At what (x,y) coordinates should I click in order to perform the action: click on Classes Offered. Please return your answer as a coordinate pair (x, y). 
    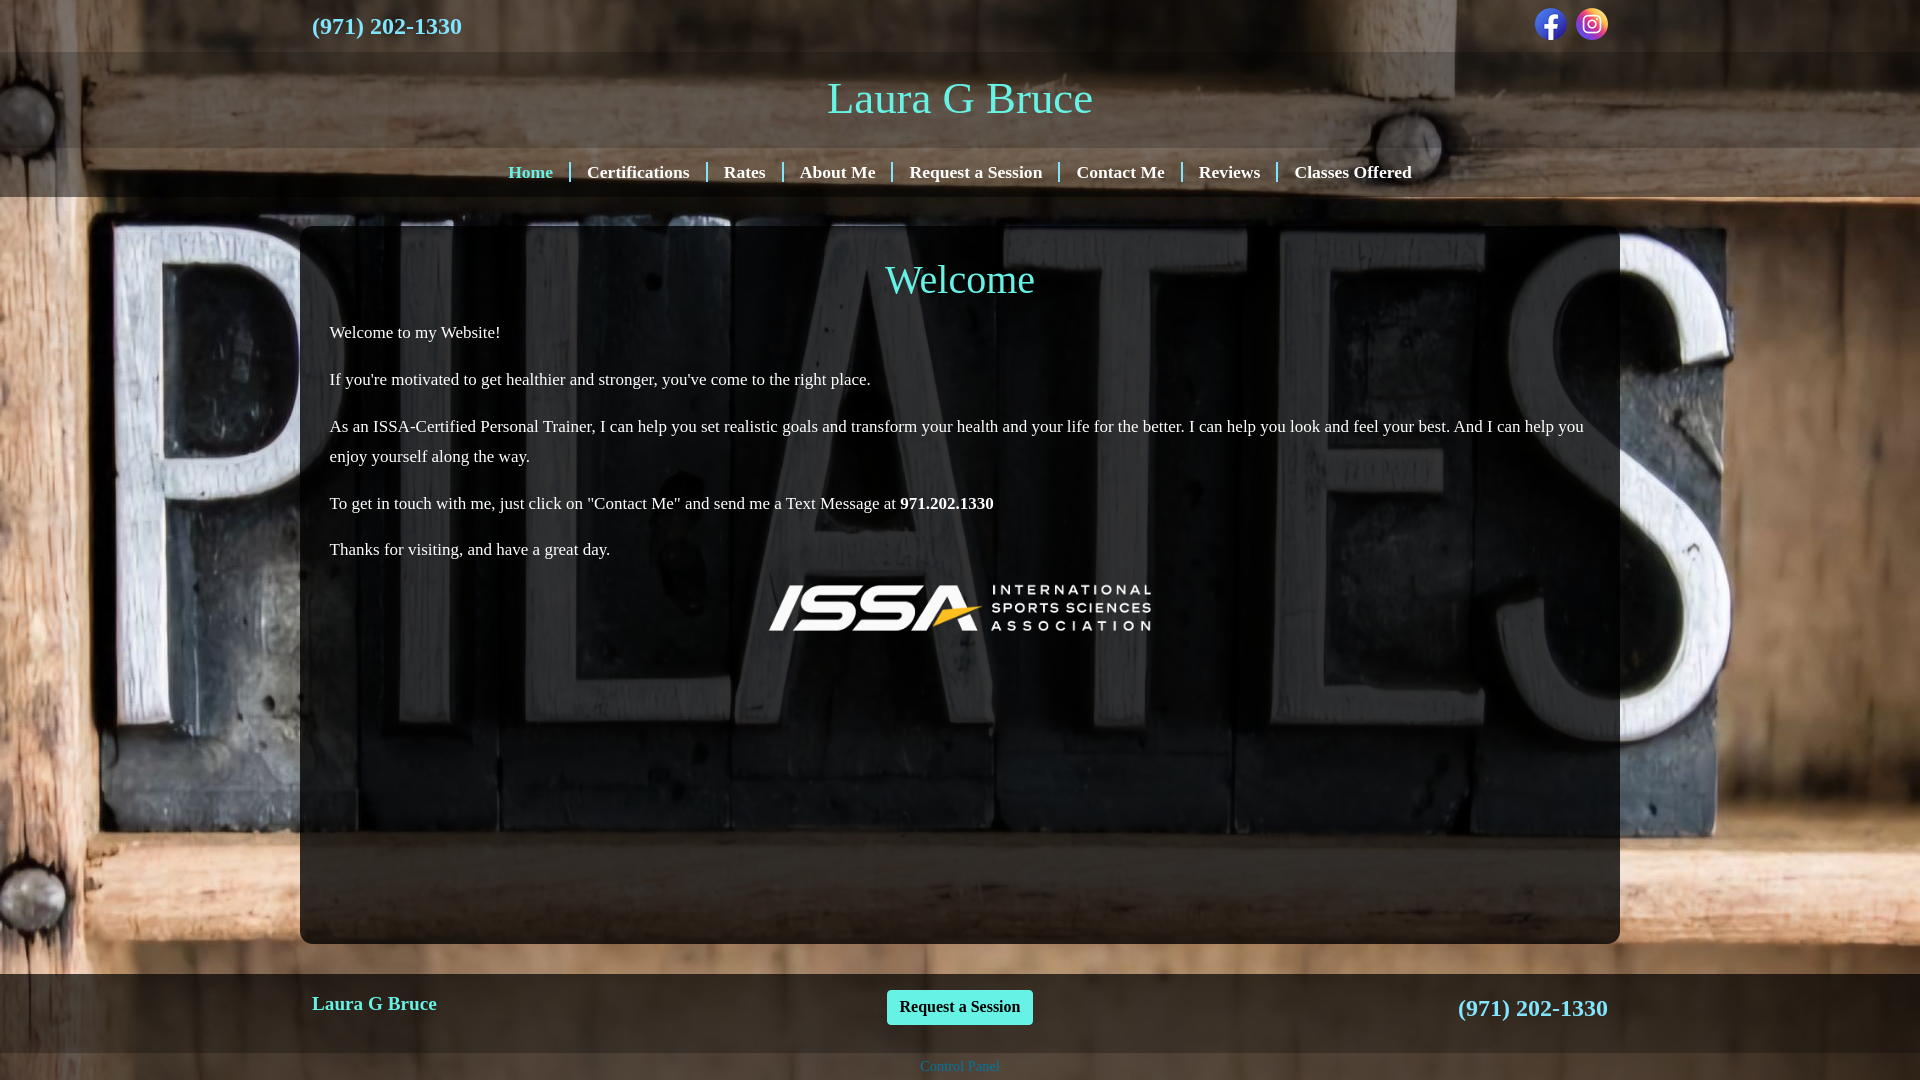
    Looking at the image, I should click on (1352, 172).